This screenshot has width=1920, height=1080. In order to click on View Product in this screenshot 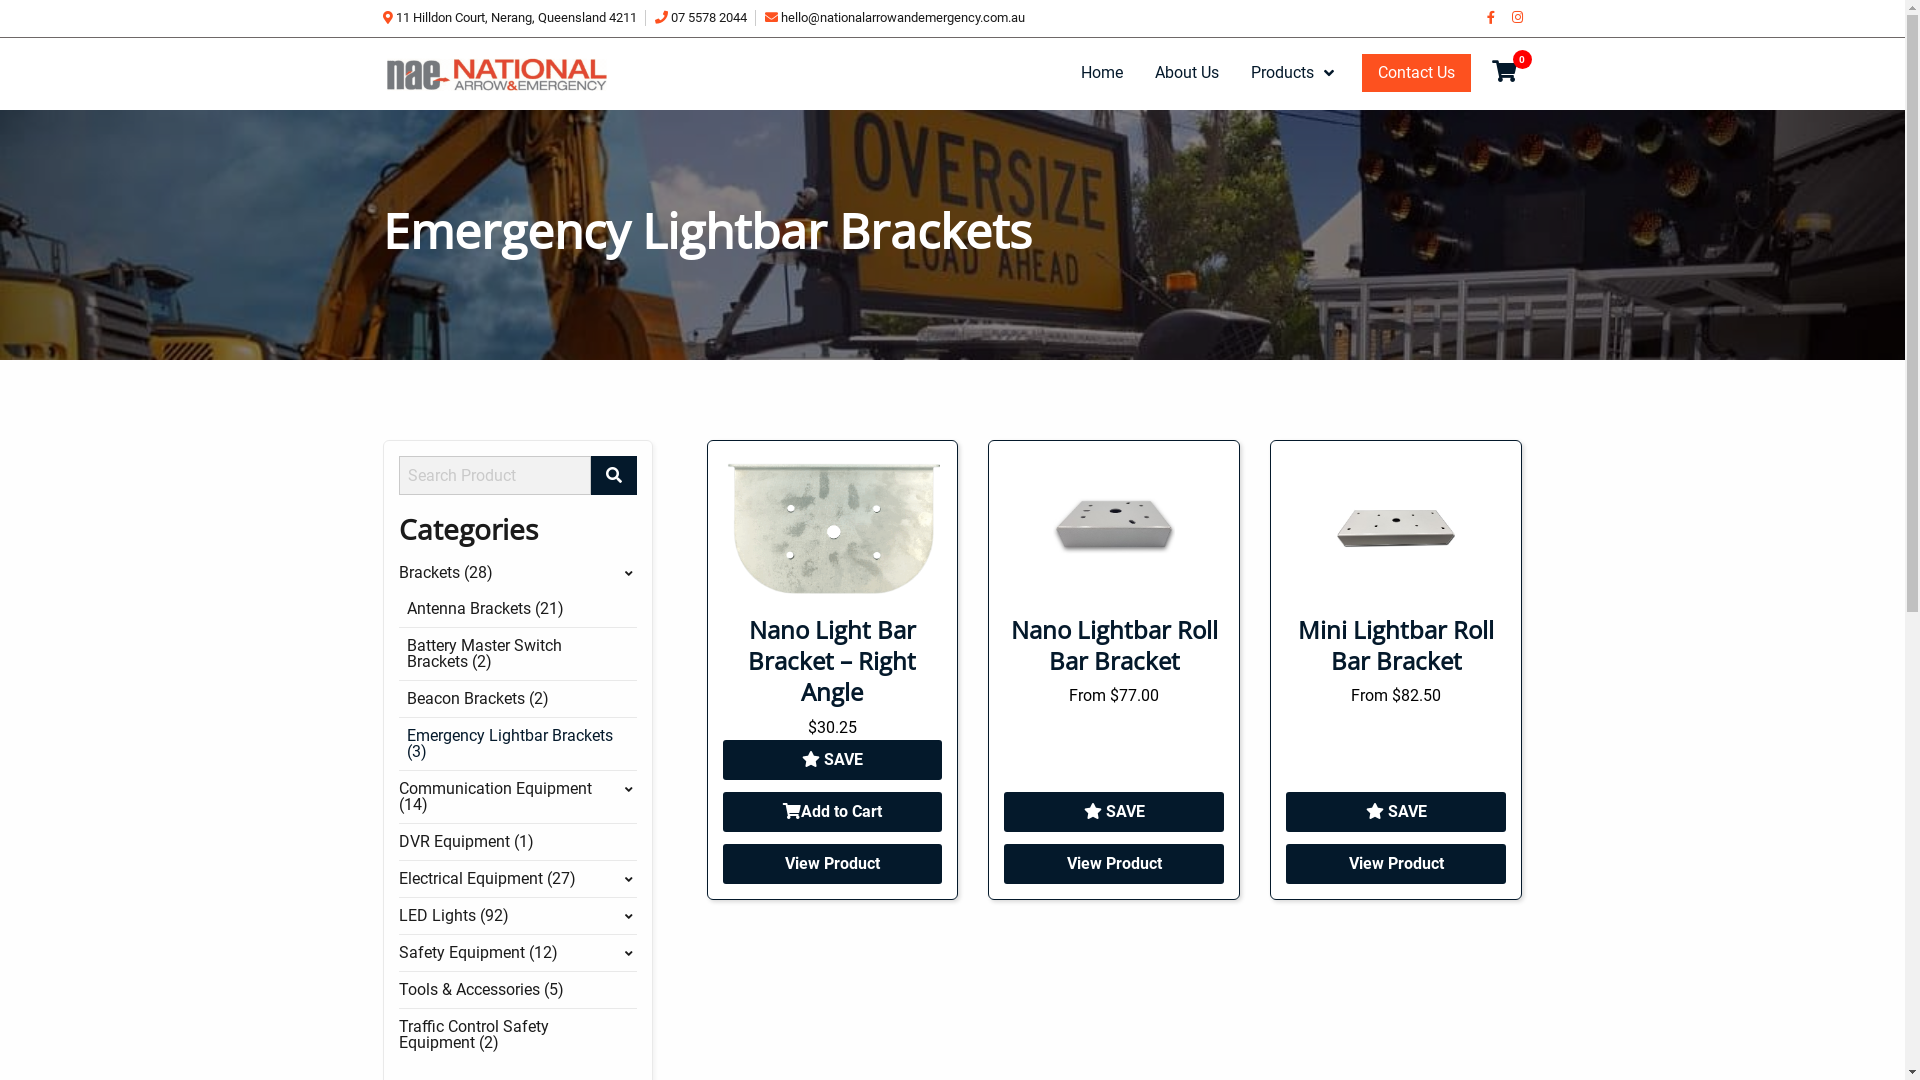, I will do `click(1396, 864)`.